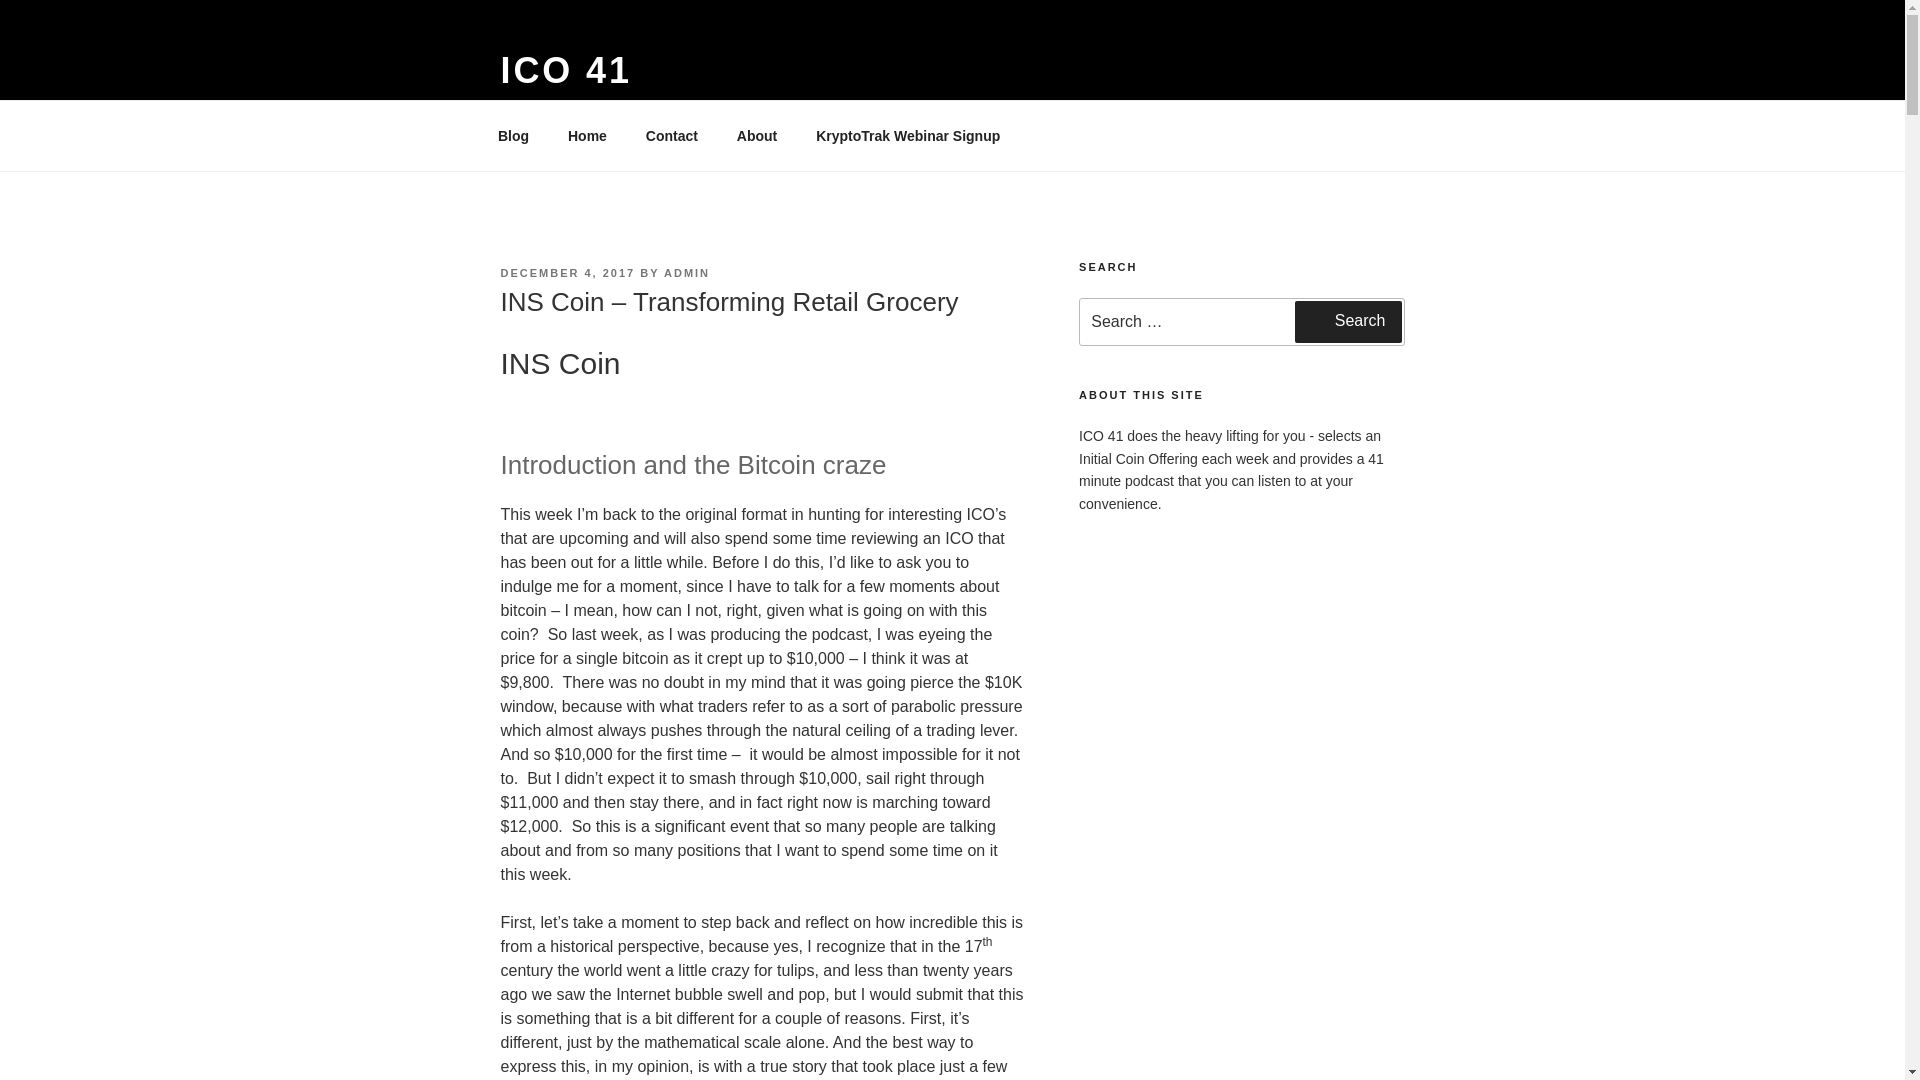 Image resolution: width=1920 pixels, height=1080 pixels. Describe the element at coordinates (687, 272) in the screenshot. I see `ADMIN` at that location.